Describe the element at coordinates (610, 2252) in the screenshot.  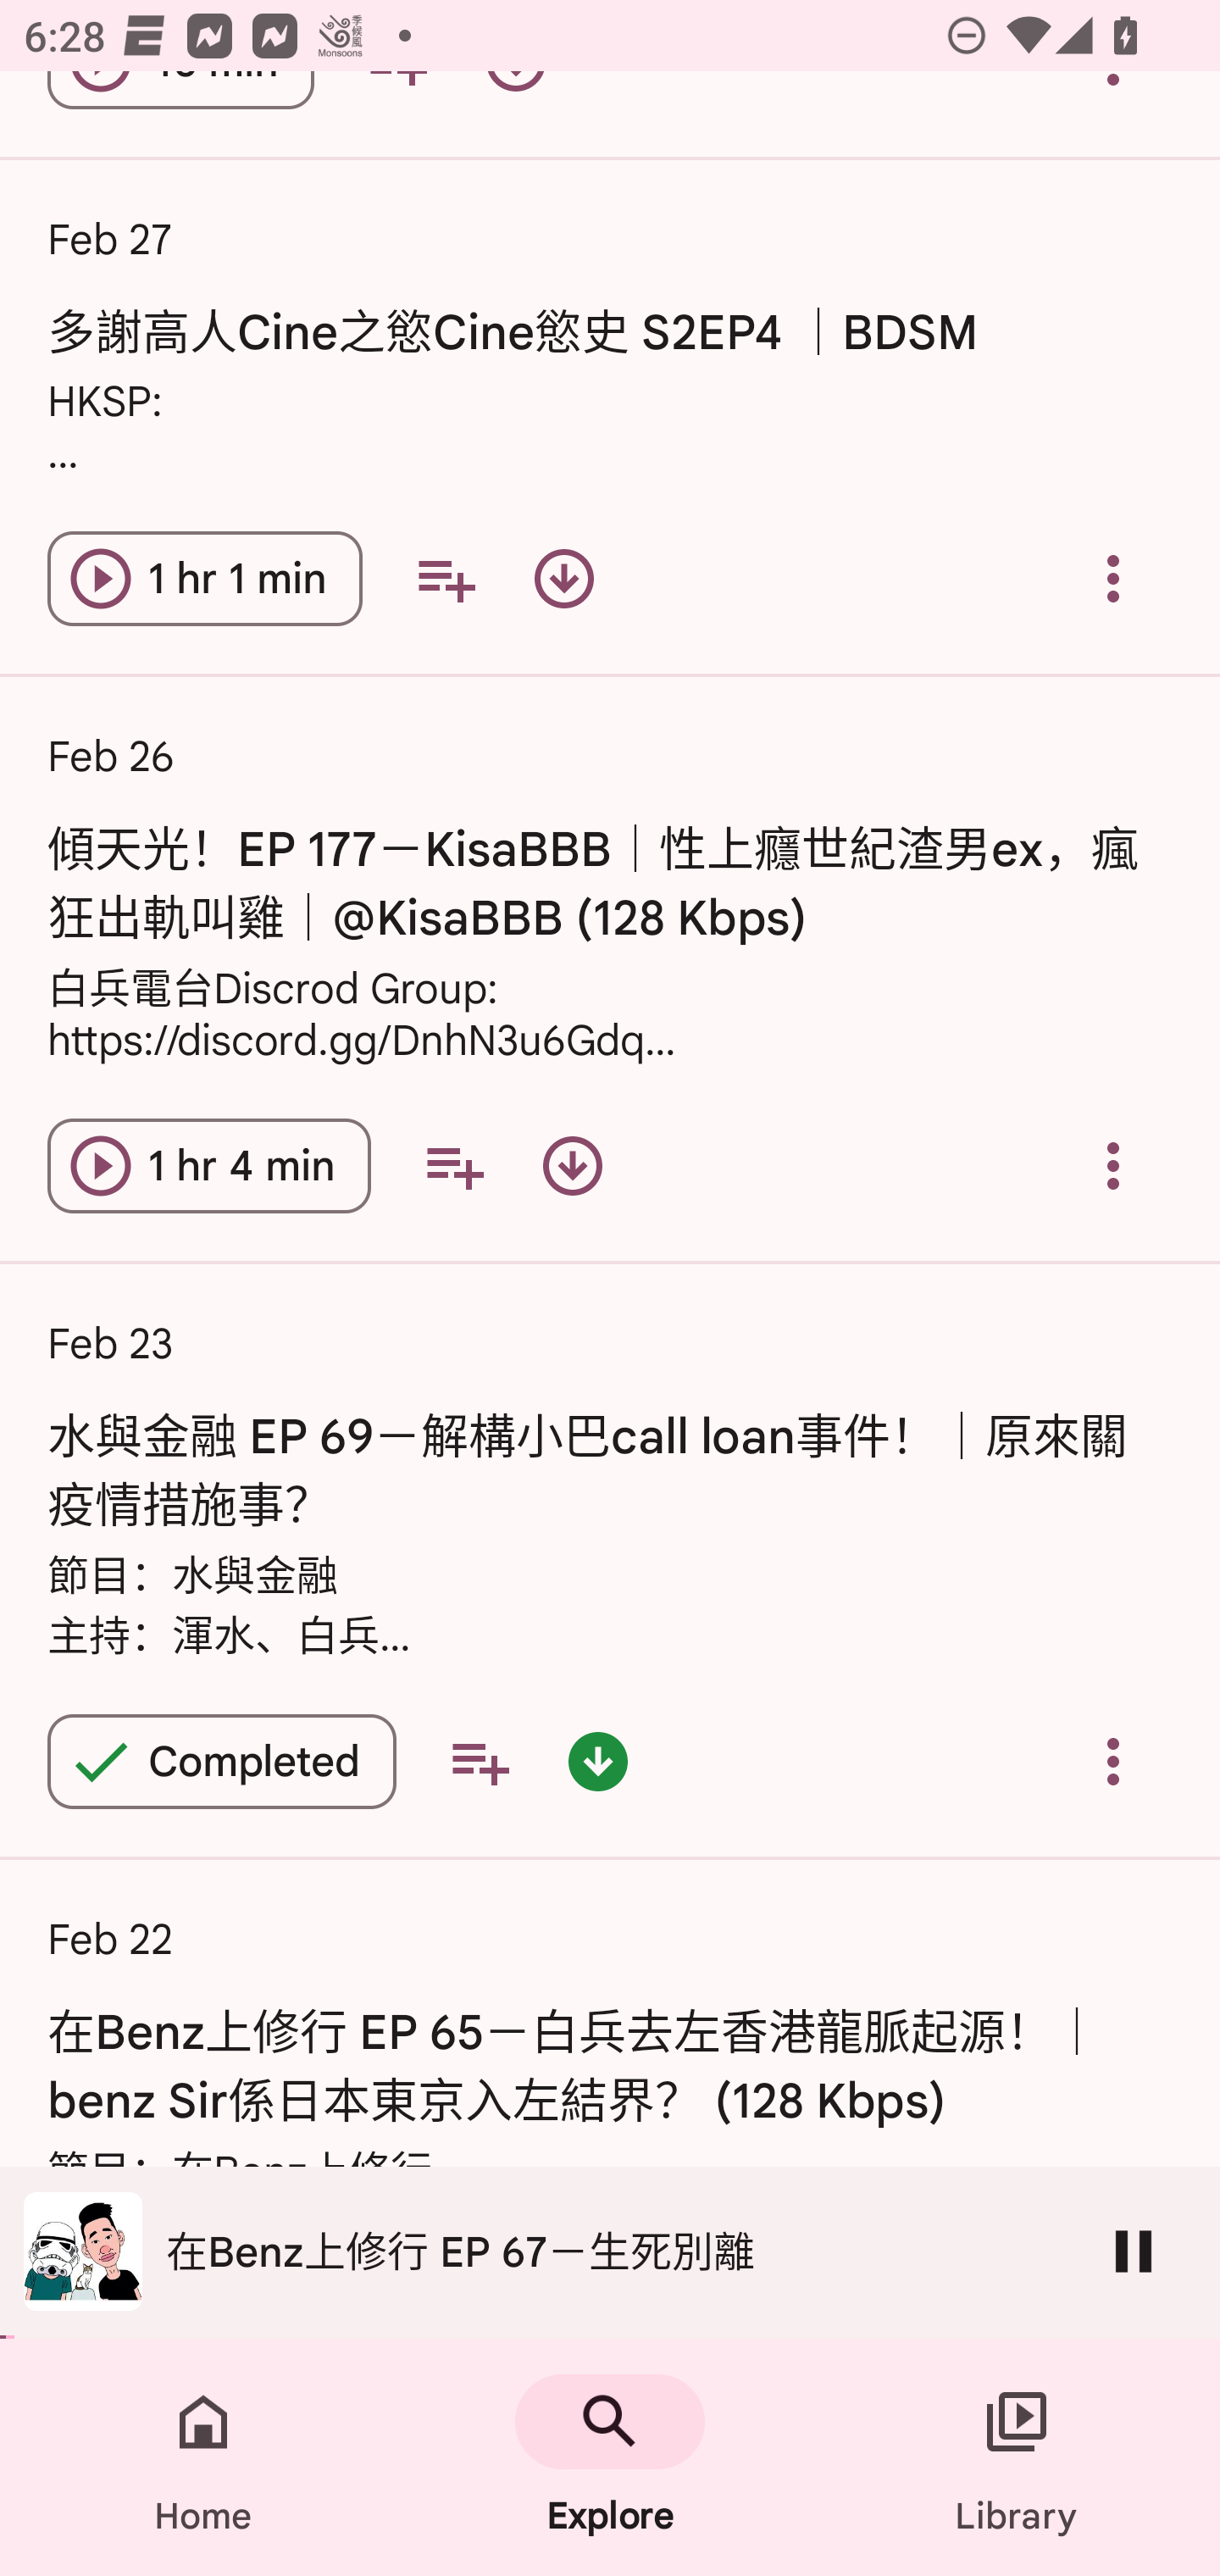
I see `白兵電台 在Benz上修行 EP 67－生死別離 Pause 42.0` at that location.